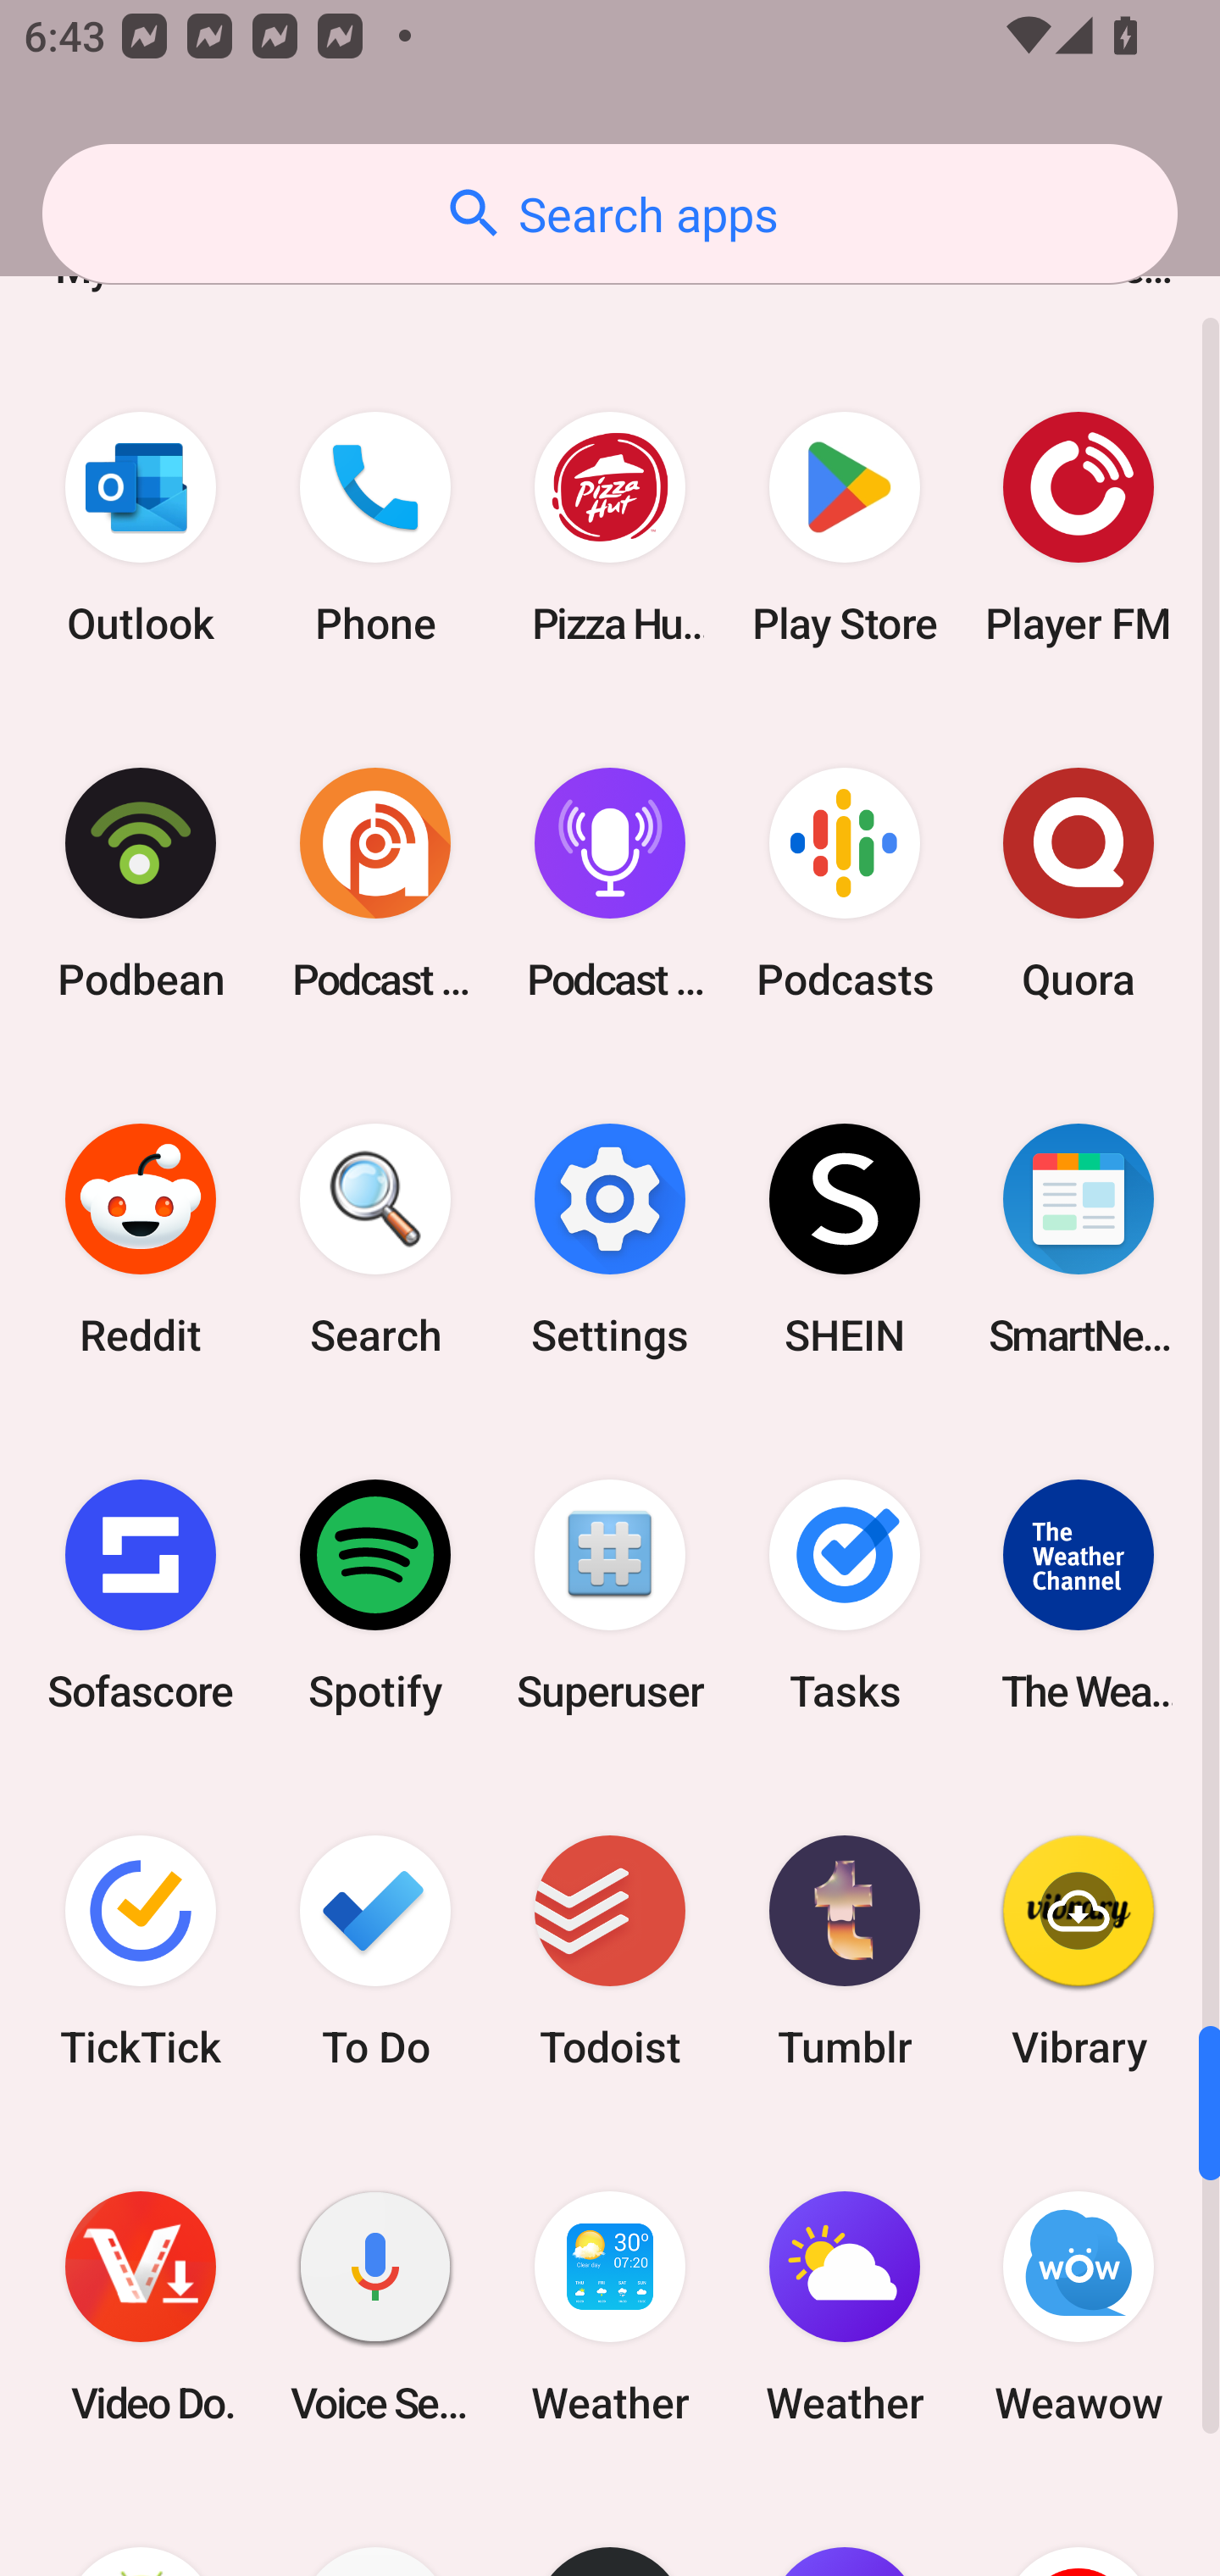  I want to click on Podcast Player, so click(610, 883).